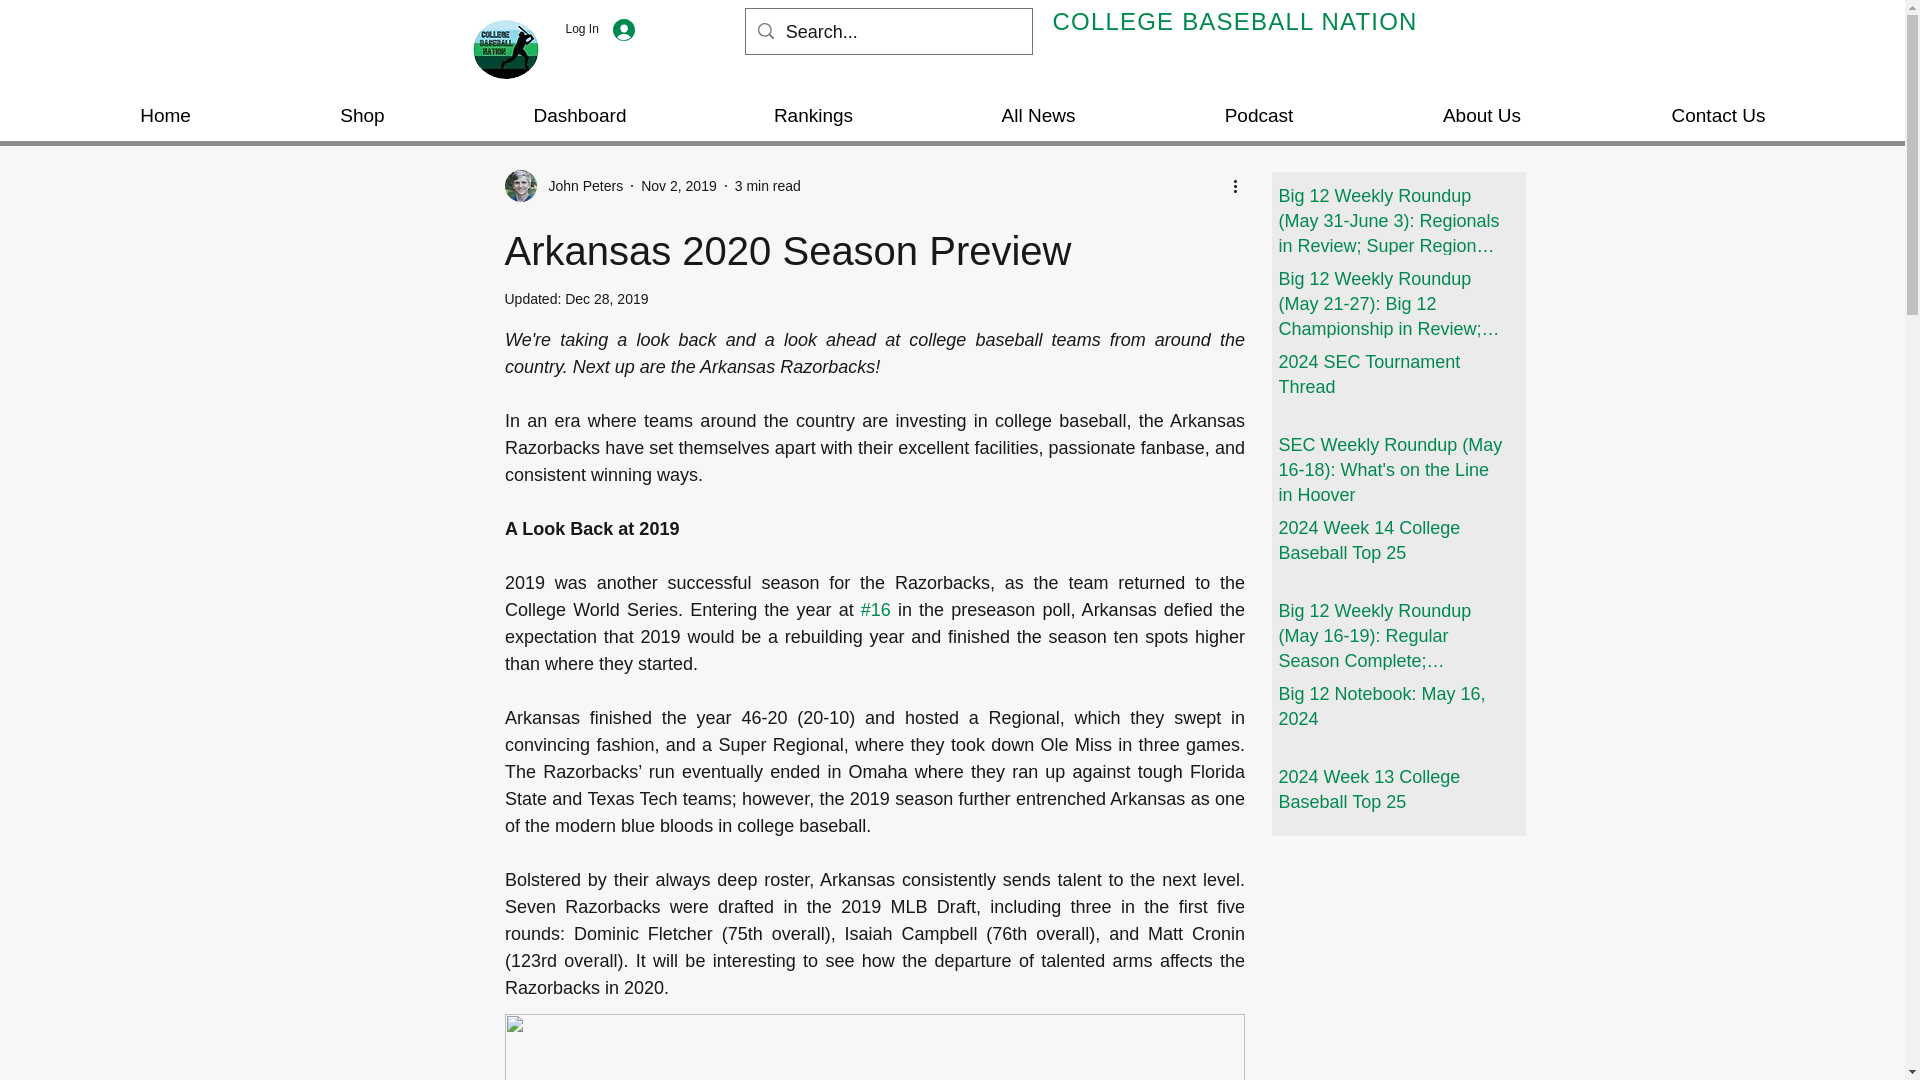 The image size is (1920, 1080). What do you see at coordinates (1038, 116) in the screenshot?
I see `All News` at bounding box center [1038, 116].